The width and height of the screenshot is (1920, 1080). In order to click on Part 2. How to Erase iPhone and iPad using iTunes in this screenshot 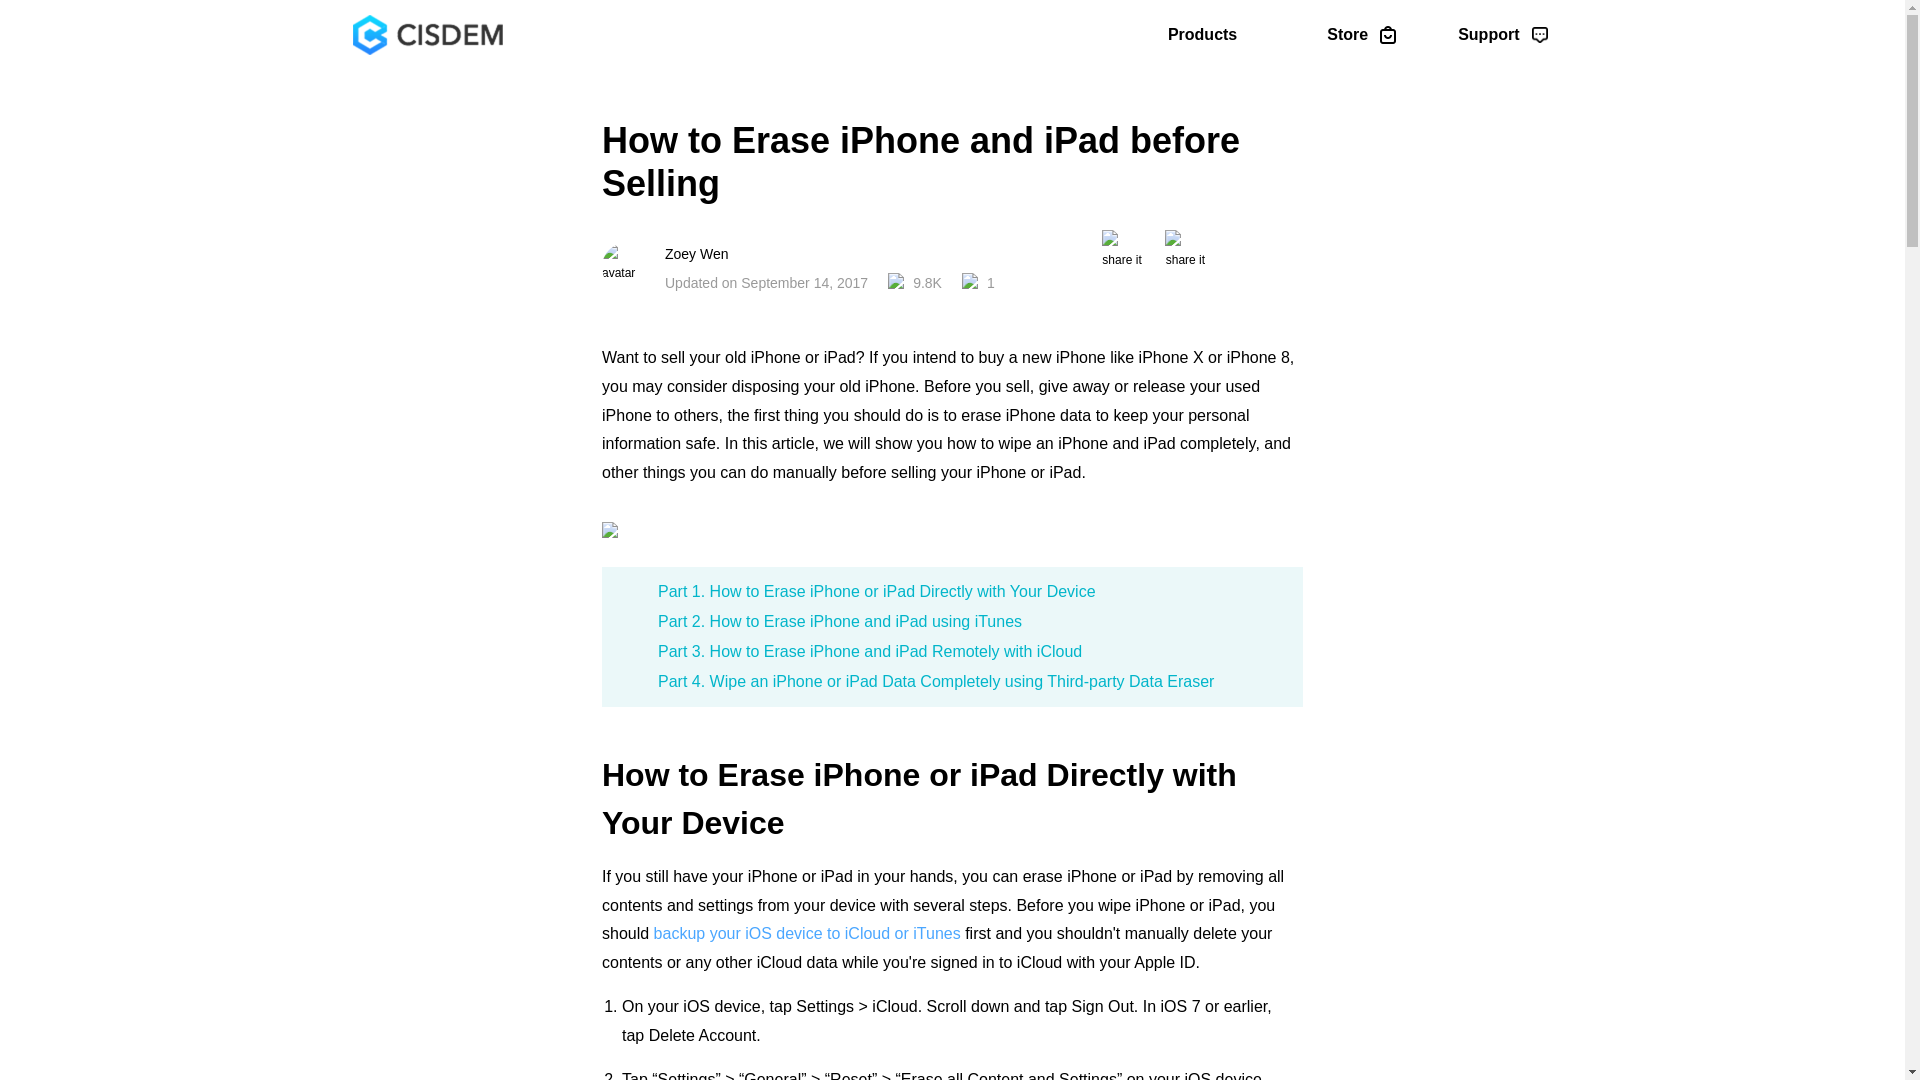, I will do `click(840, 621)`.